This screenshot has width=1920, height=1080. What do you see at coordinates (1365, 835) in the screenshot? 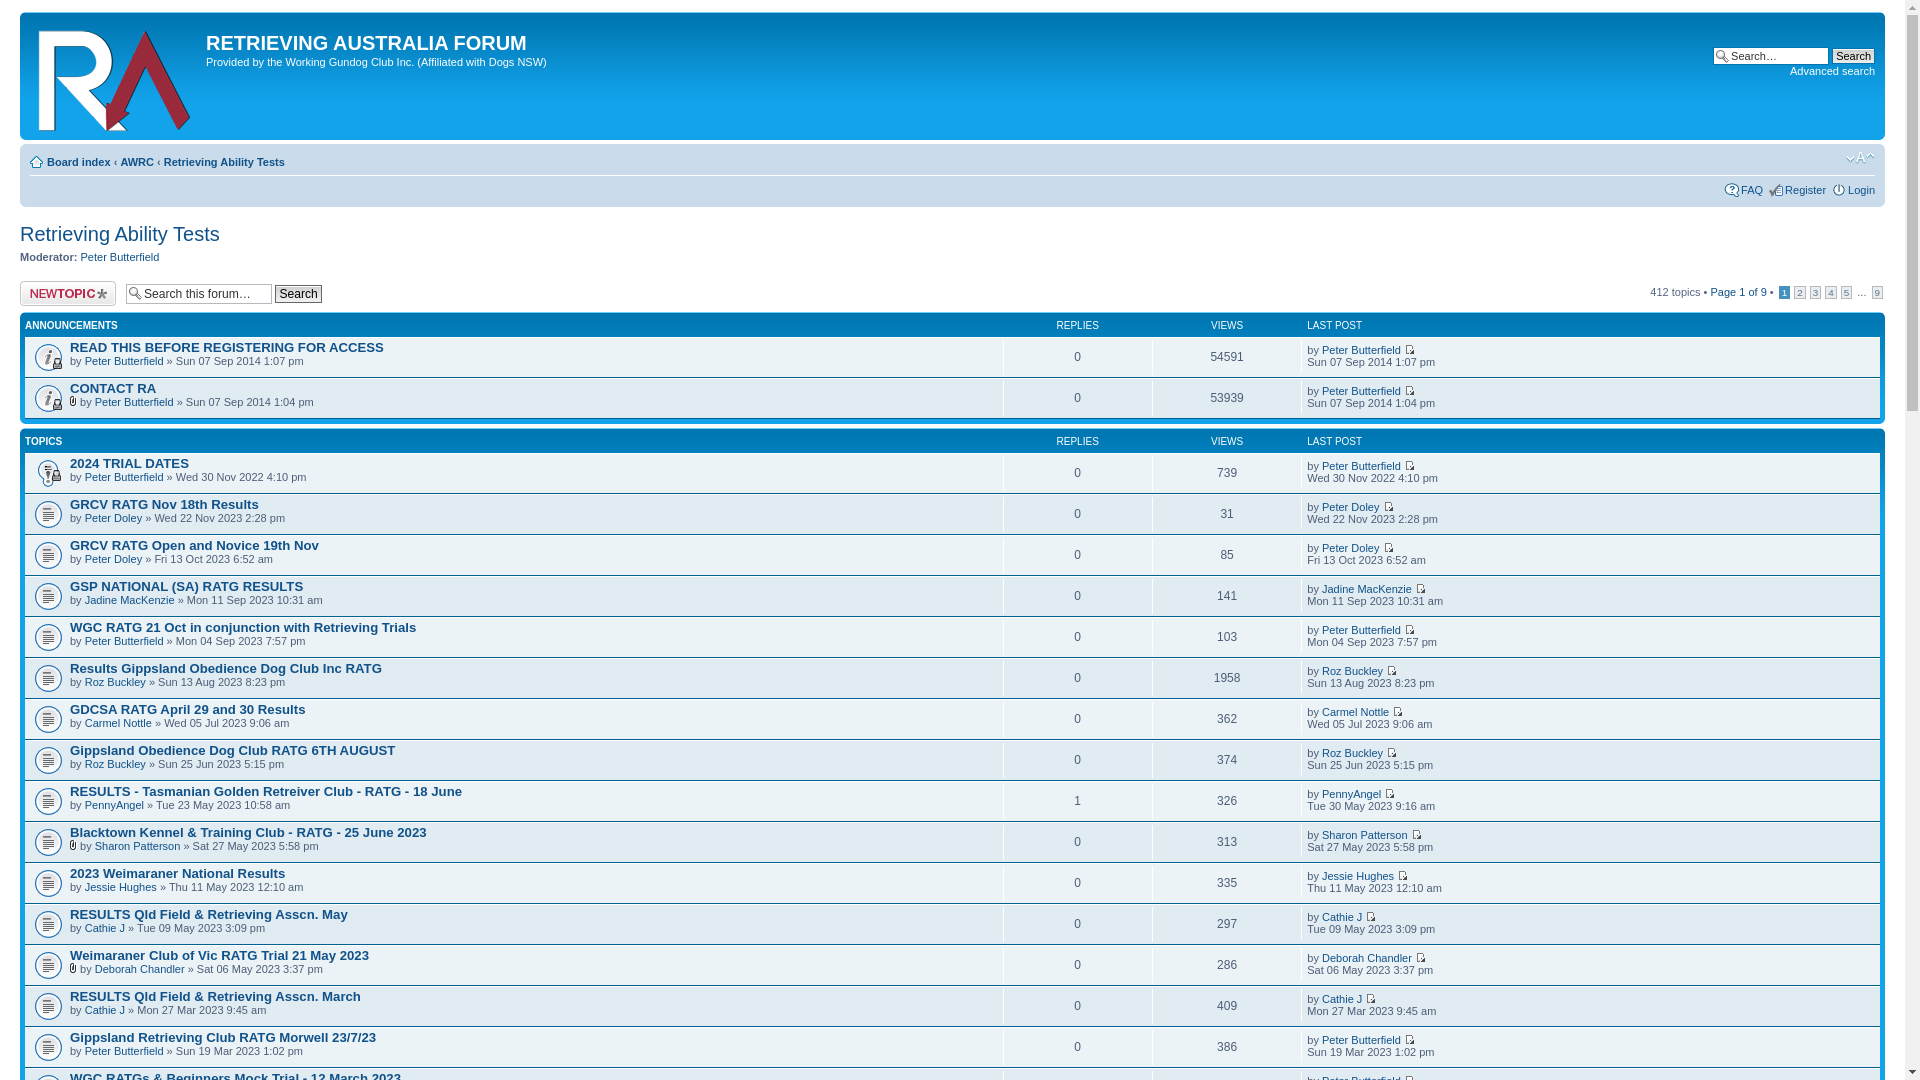
I see `Sharon Patterson` at bounding box center [1365, 835].